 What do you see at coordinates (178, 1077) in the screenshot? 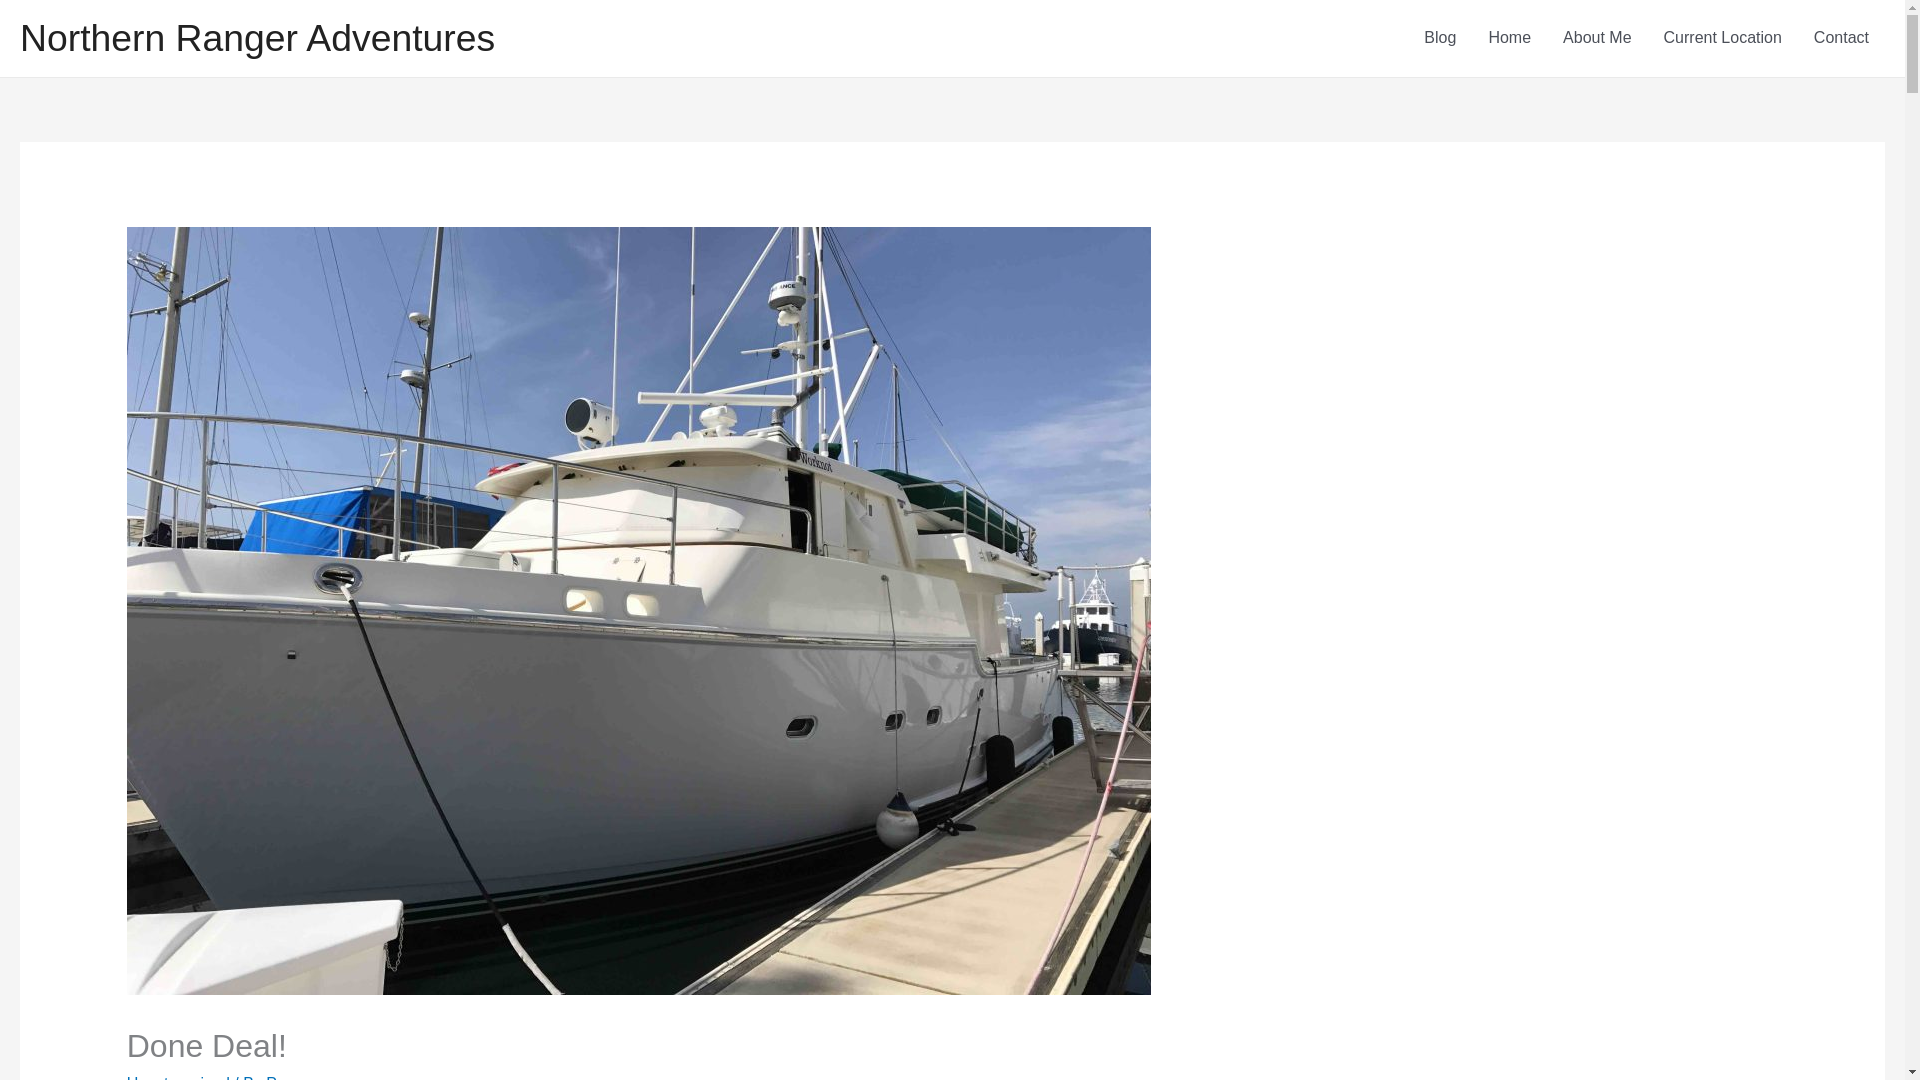
I see `Uncategorized` at bounding box center [178, 1077].